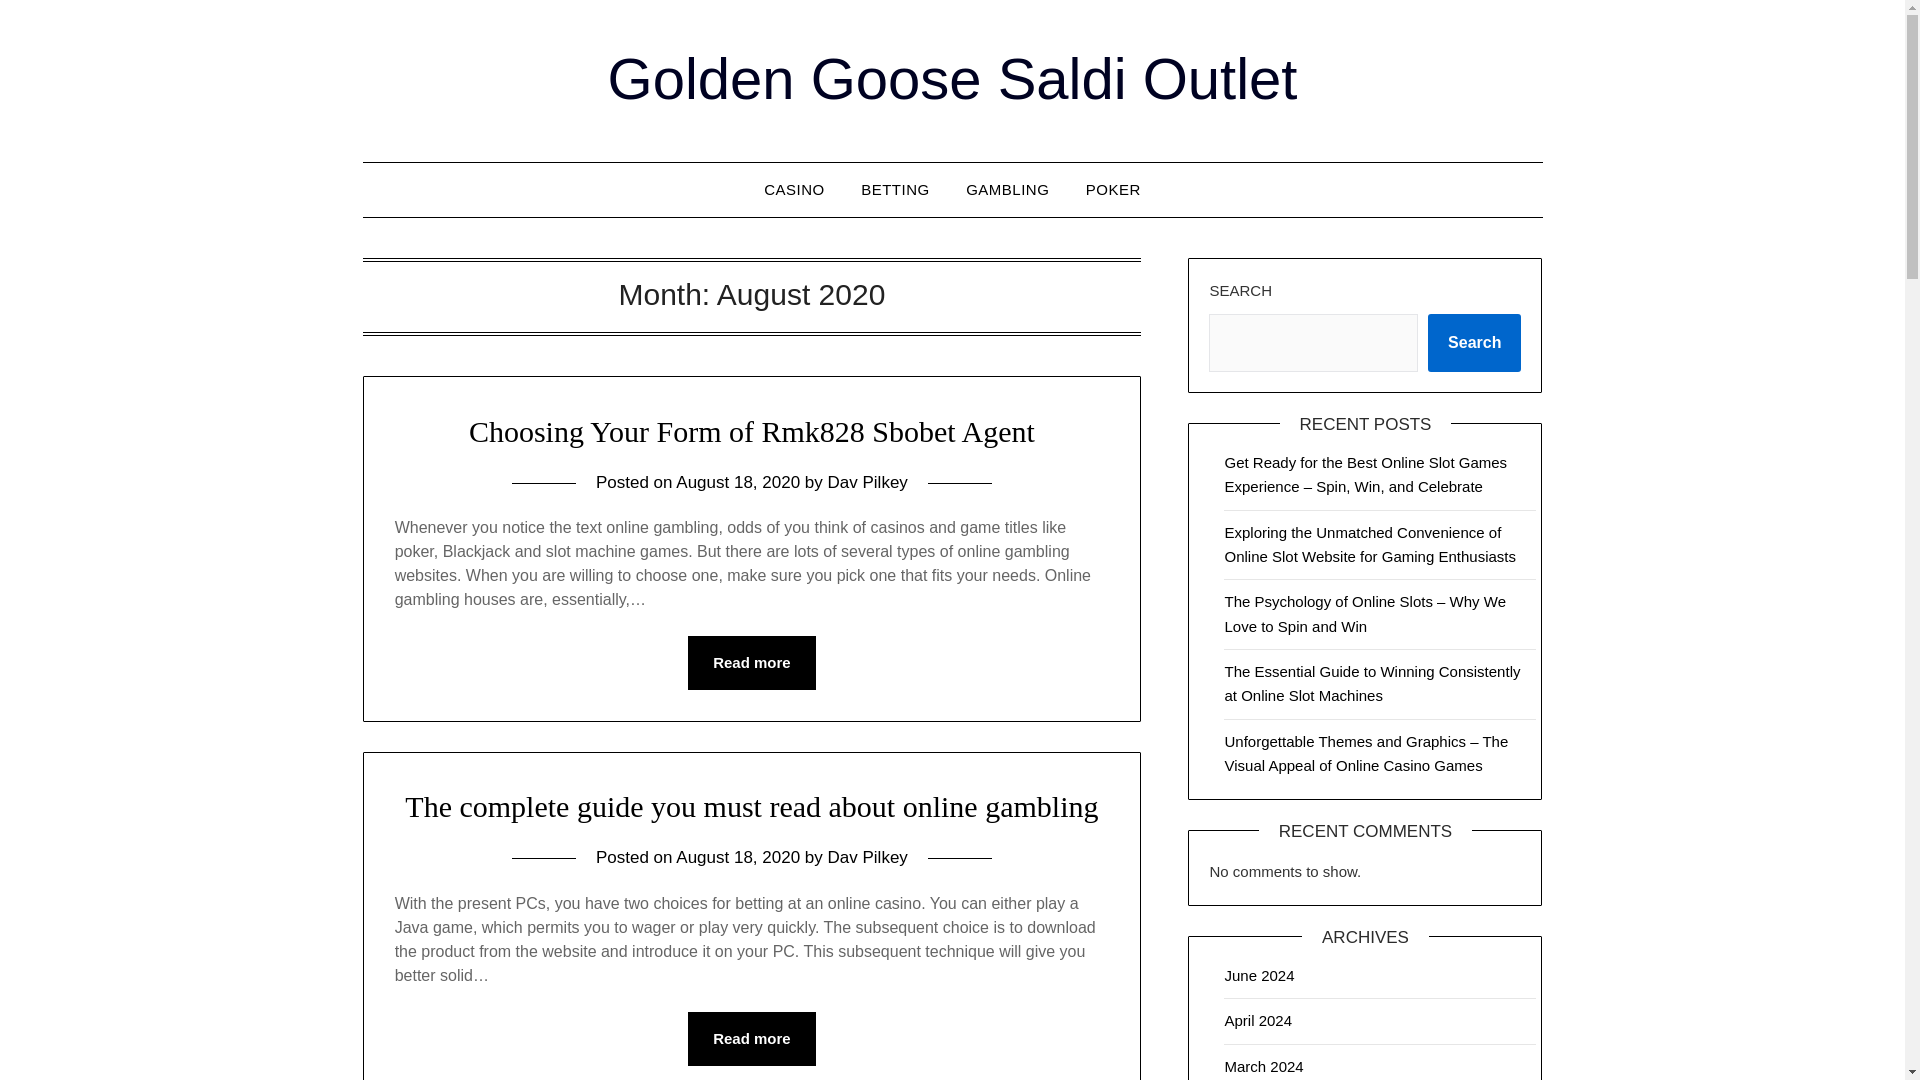 The width and height of the screenshot is (1920, 1080). Describe the element at coordinates (752, 663) in the screenshot. I see `Read more` at that location.